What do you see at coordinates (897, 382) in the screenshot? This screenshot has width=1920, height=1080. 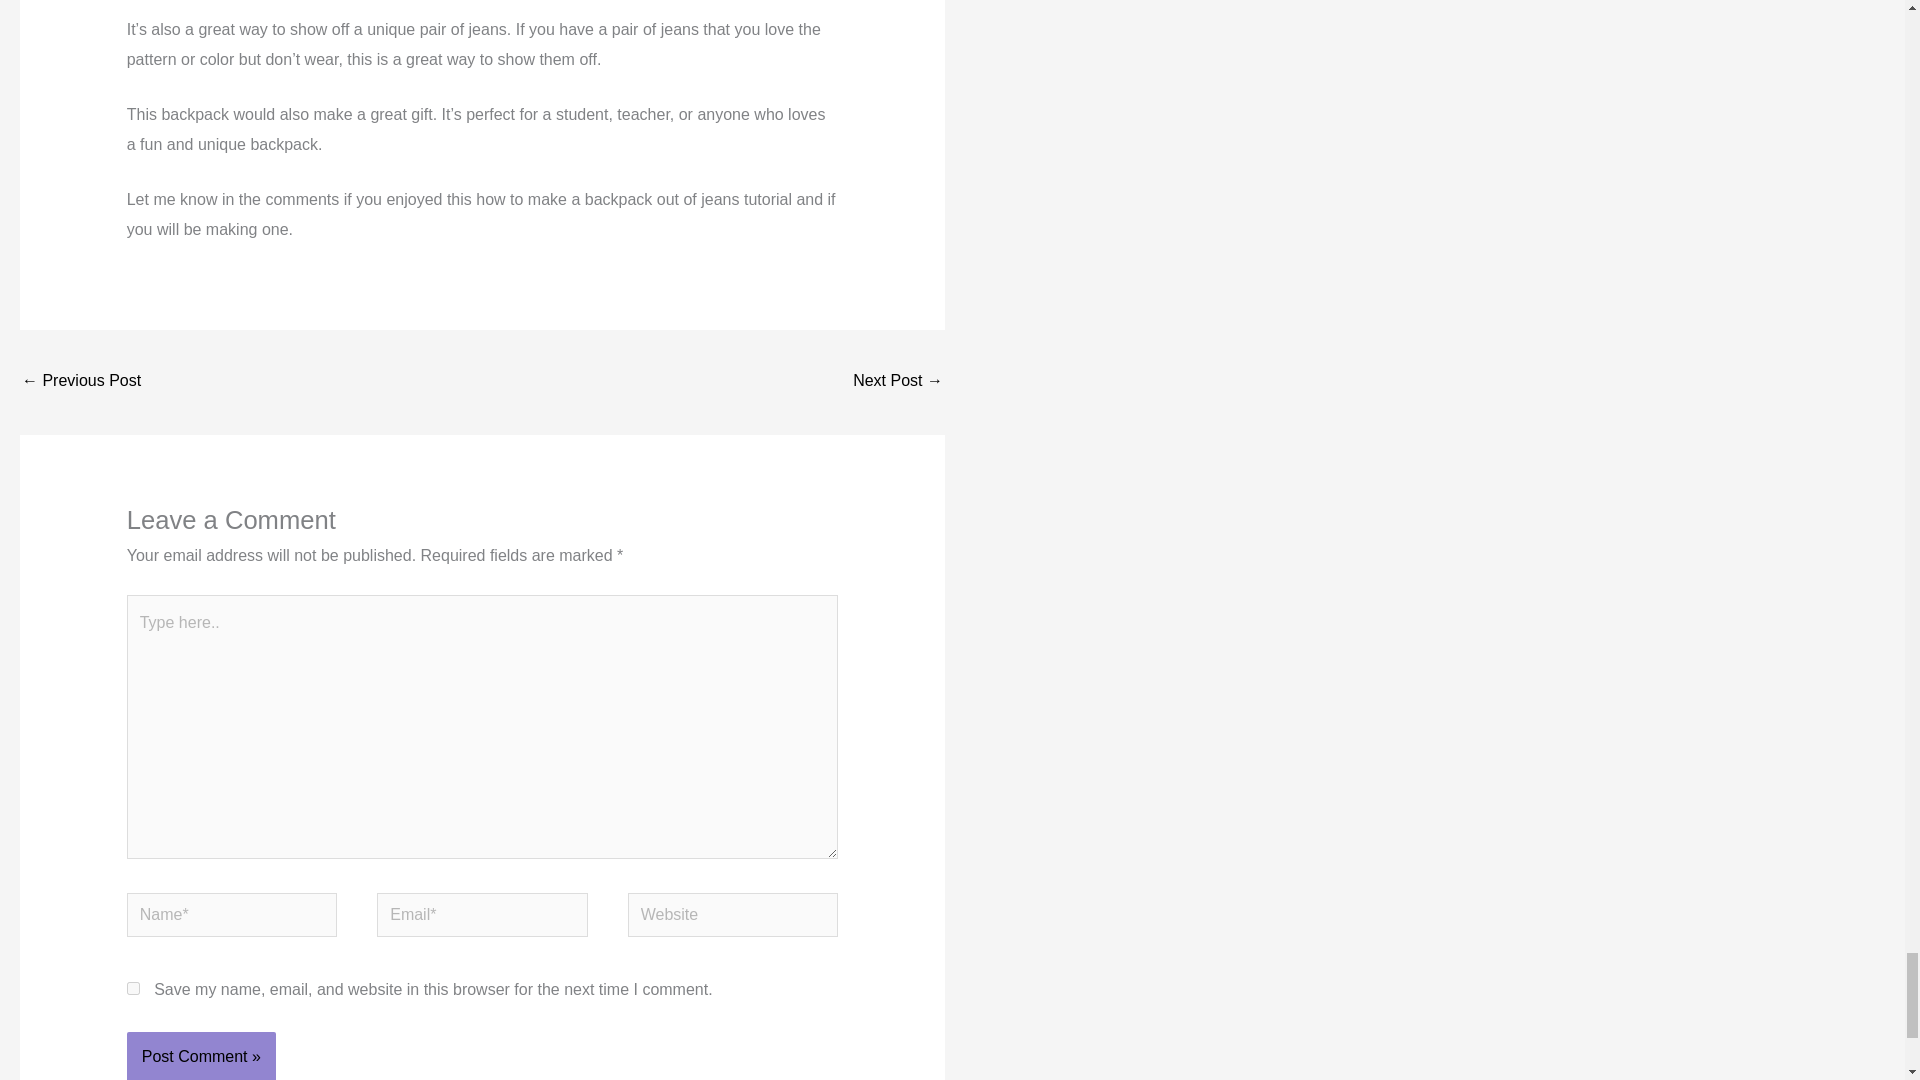 I see `The Average Backpack Weight: How Much Does It Really Weigh` at bounding box center [897, 382].